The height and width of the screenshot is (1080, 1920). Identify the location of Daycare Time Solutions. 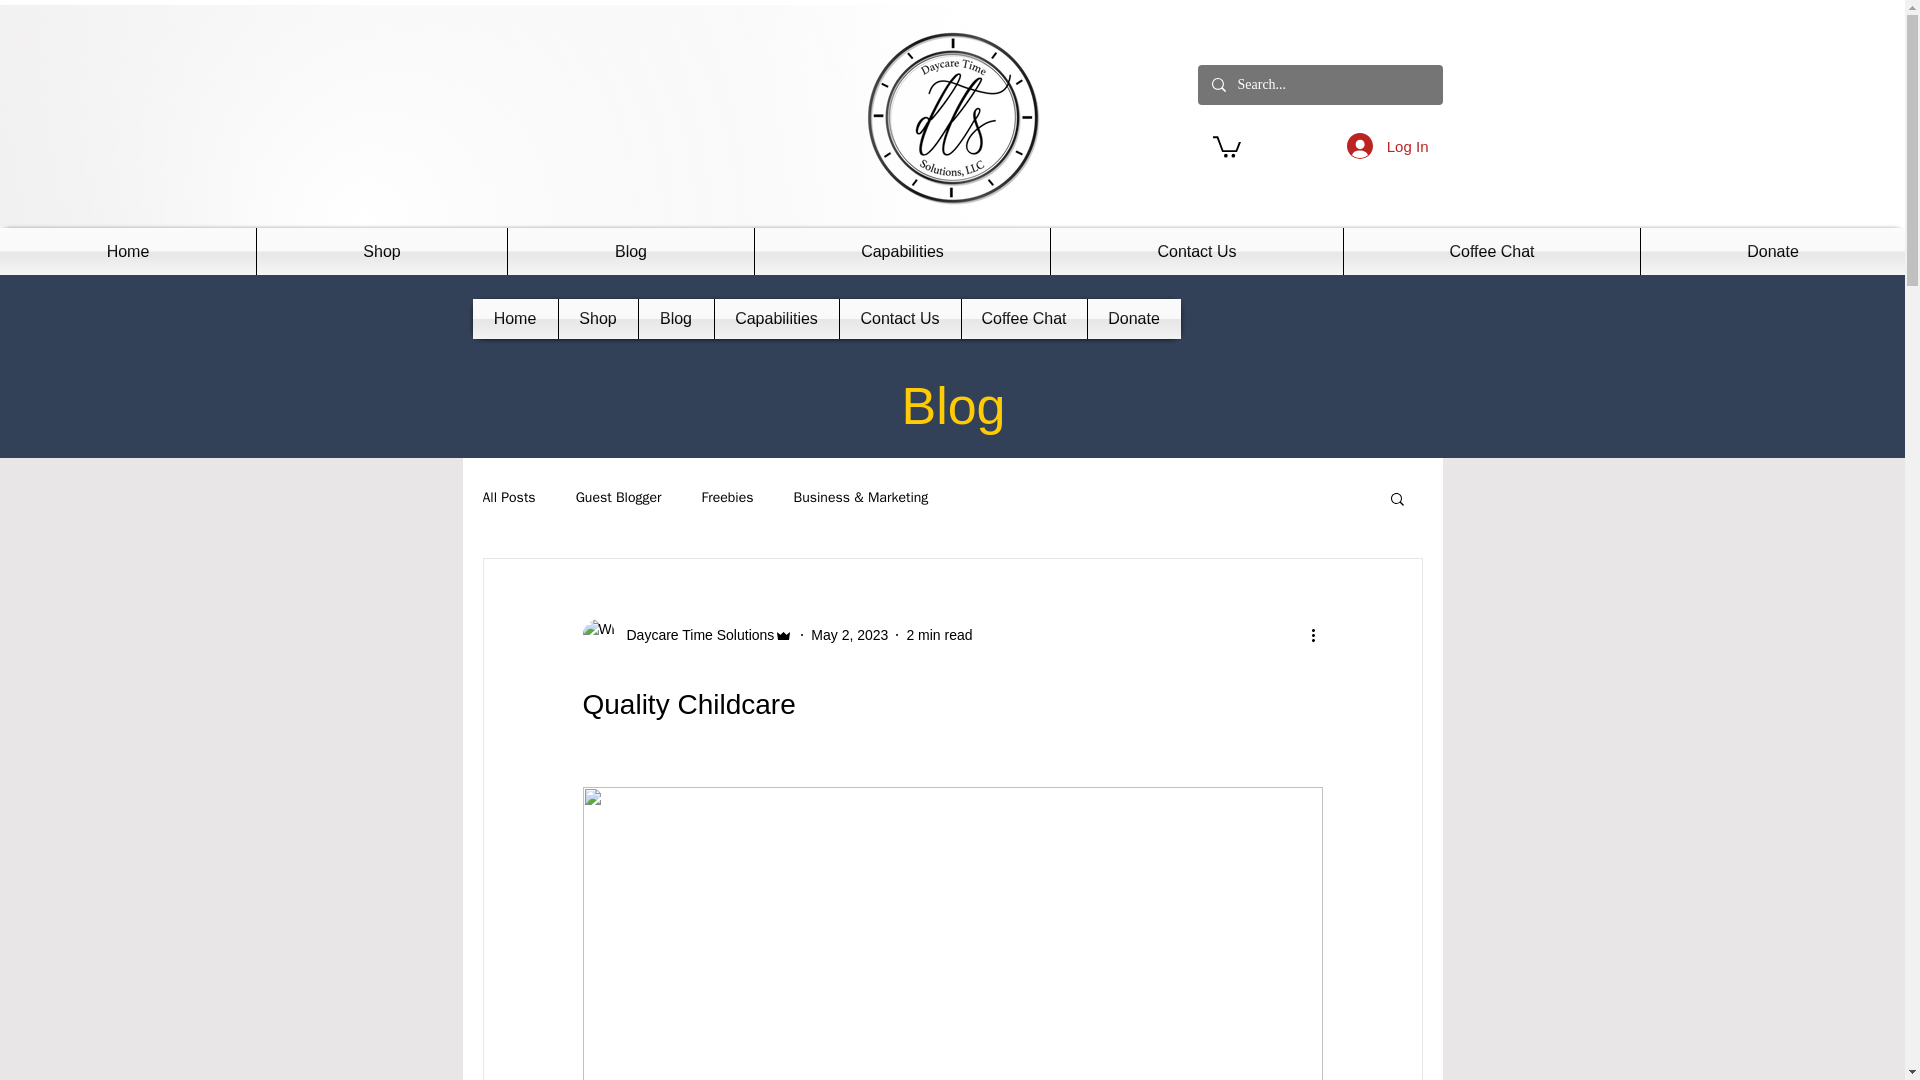
(694, 634).